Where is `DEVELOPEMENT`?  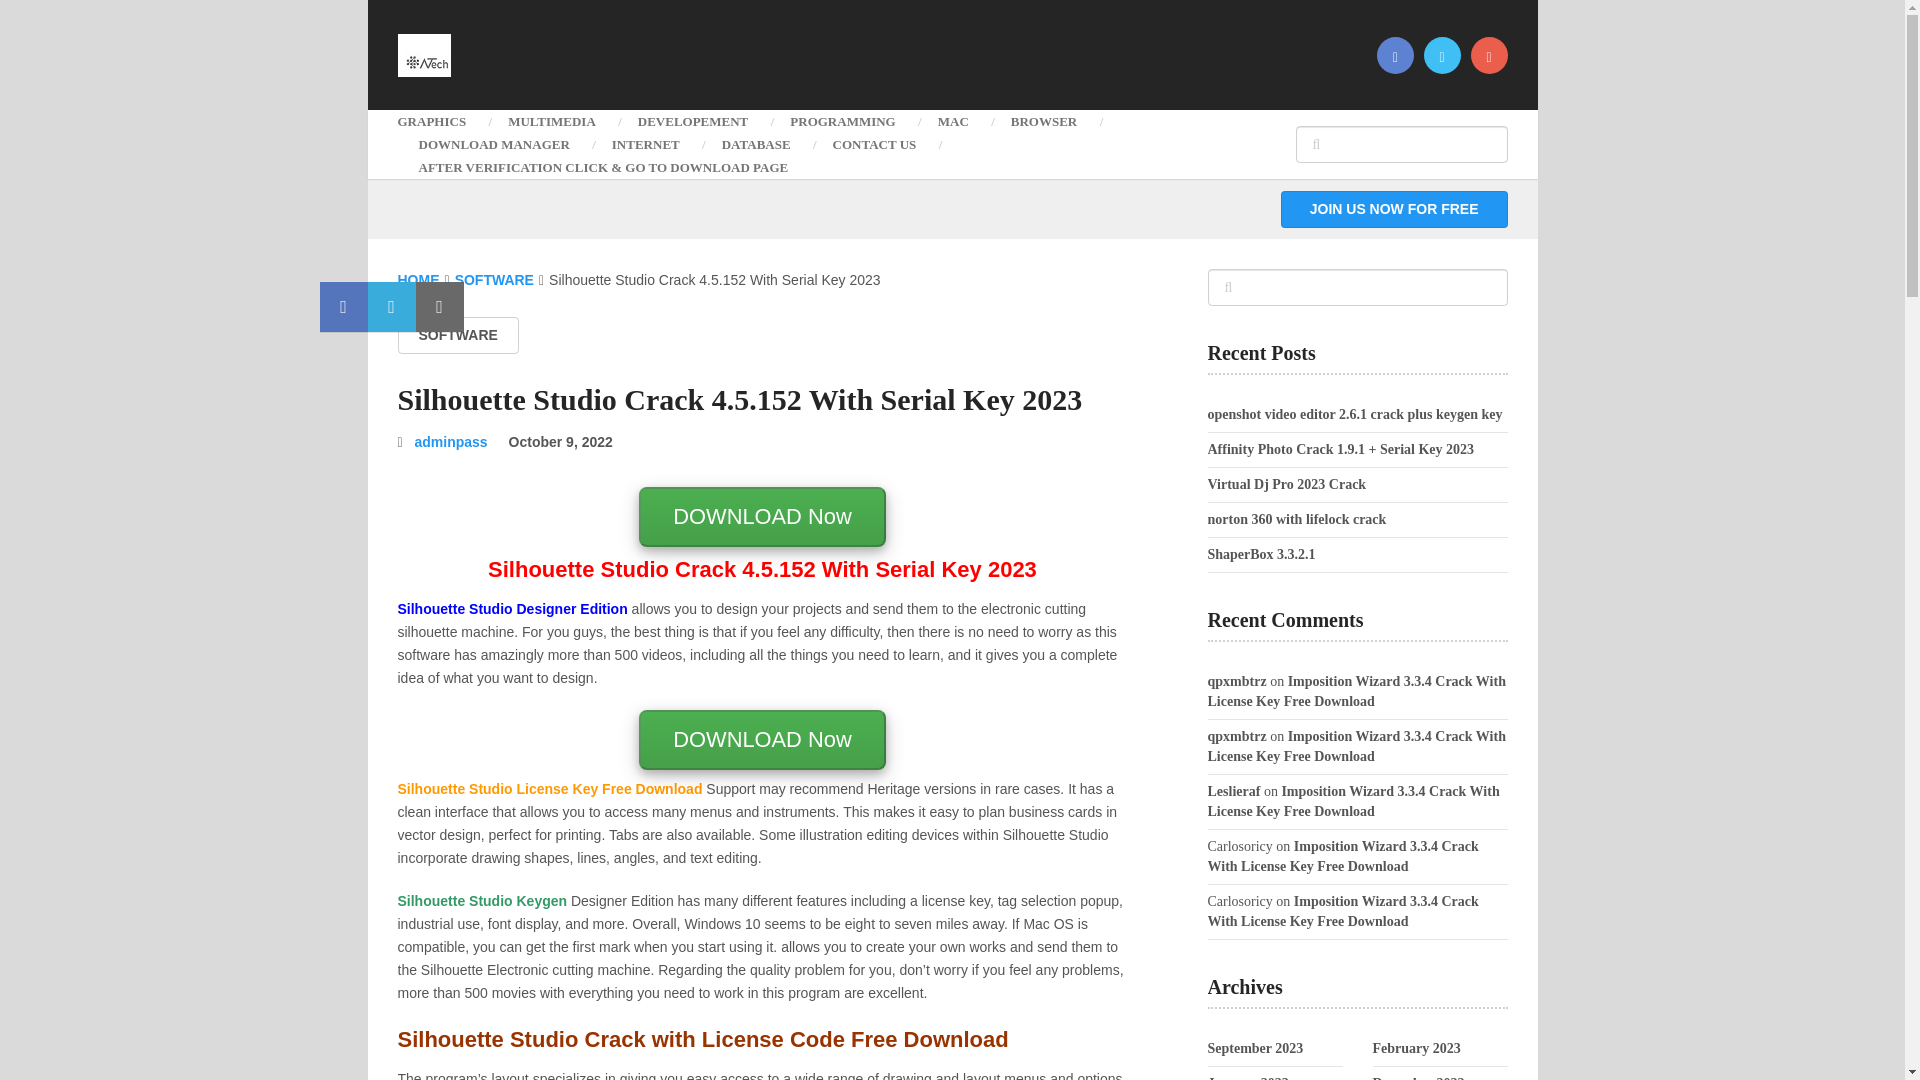
DEVELOPEMENT is located at coordinates (692, 121).